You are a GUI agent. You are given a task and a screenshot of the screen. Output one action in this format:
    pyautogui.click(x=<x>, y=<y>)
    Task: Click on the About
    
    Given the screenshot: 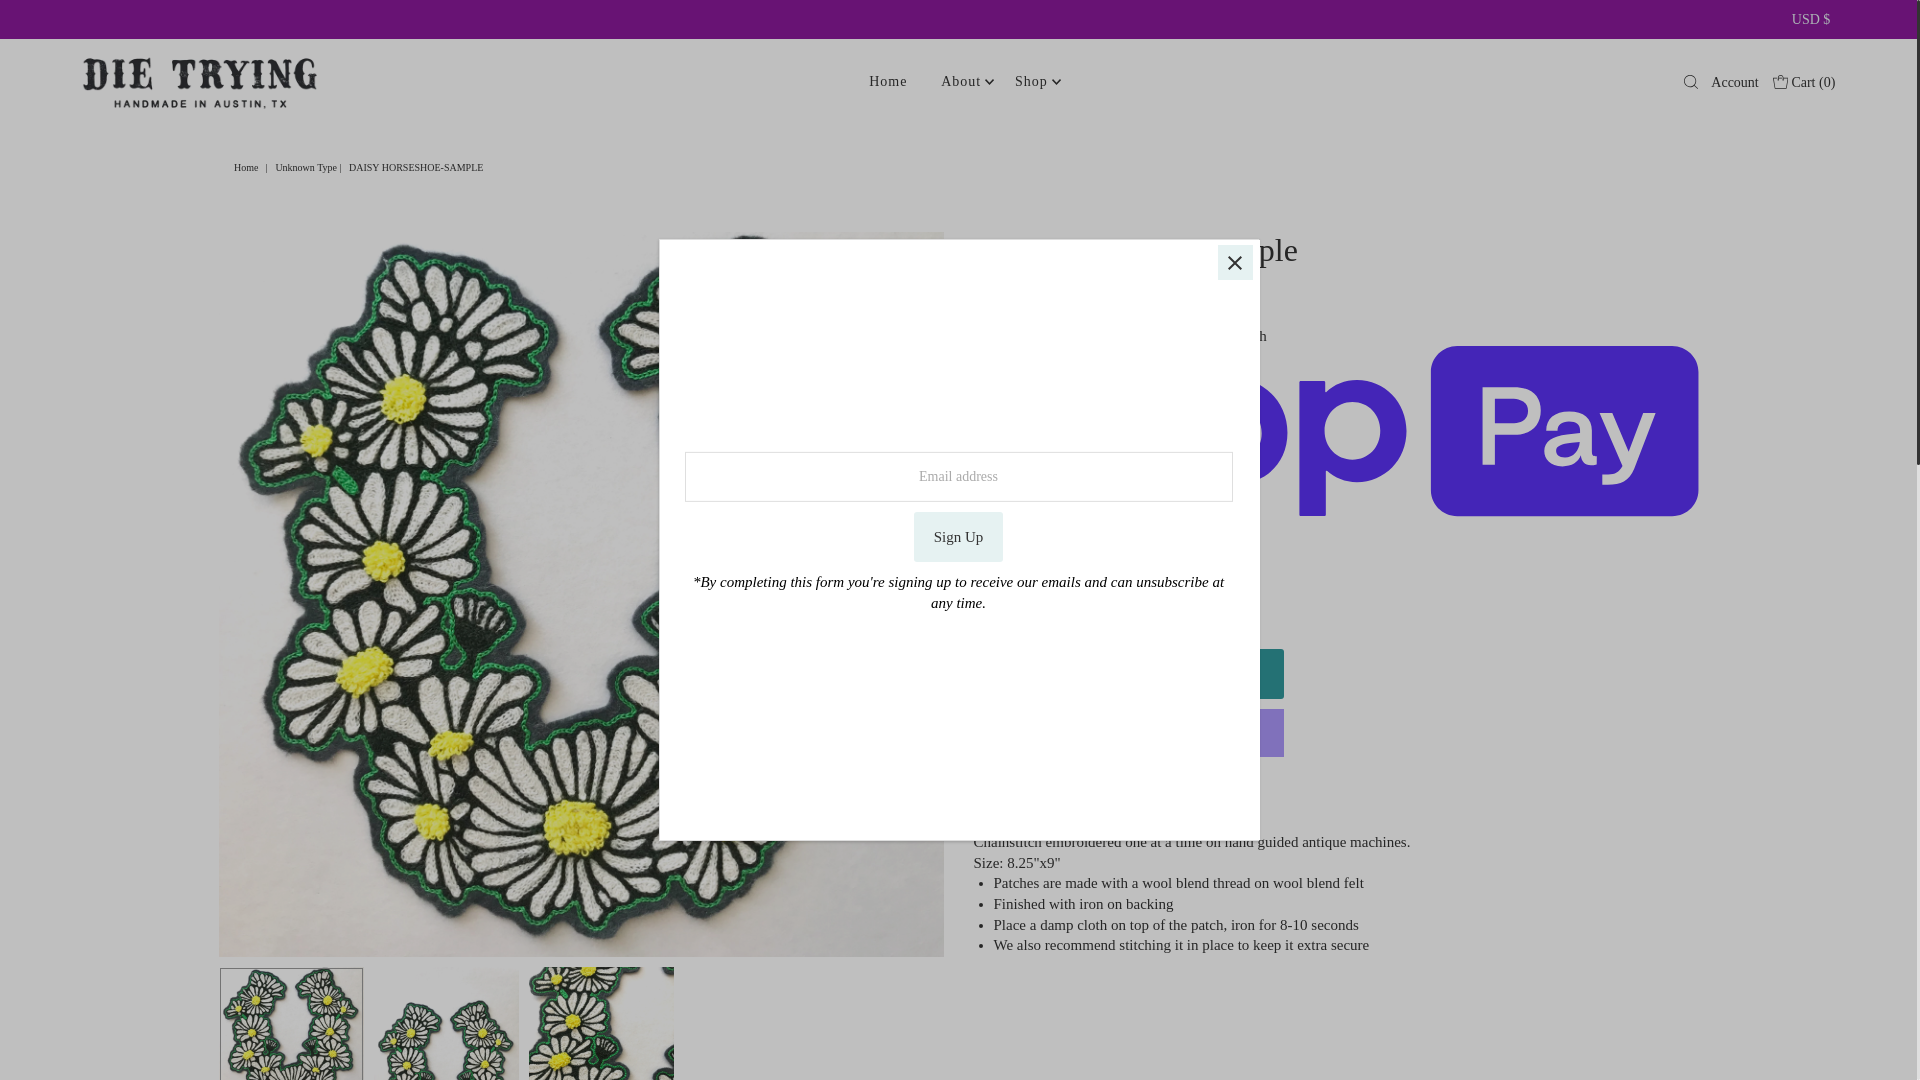 What is the action you would take?
    pyautogui.click(x=960, y=82)
    